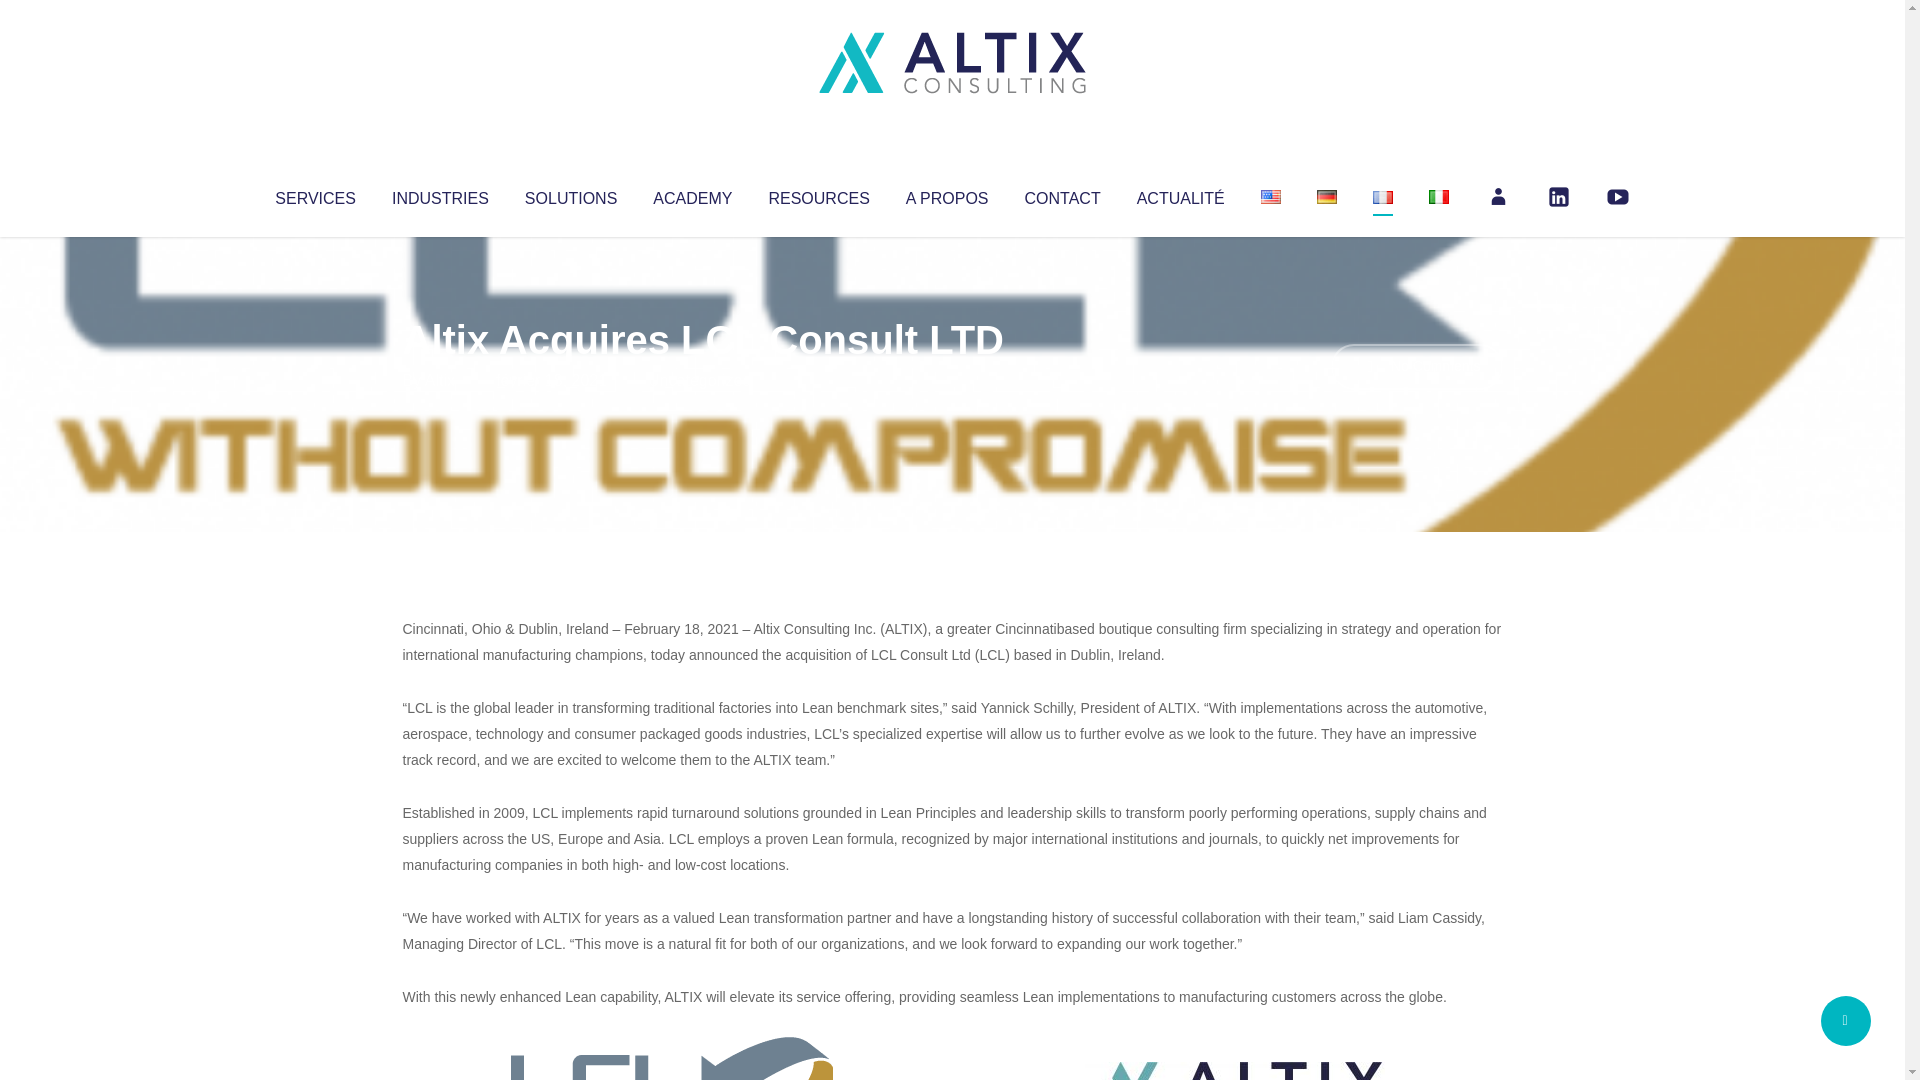 The width and height of the screenshot is (1920, 1080). What do you see at coordinates (440, 194) in the screenshot?
I see `INDUSTRIES` at bounding box center [440, 194].